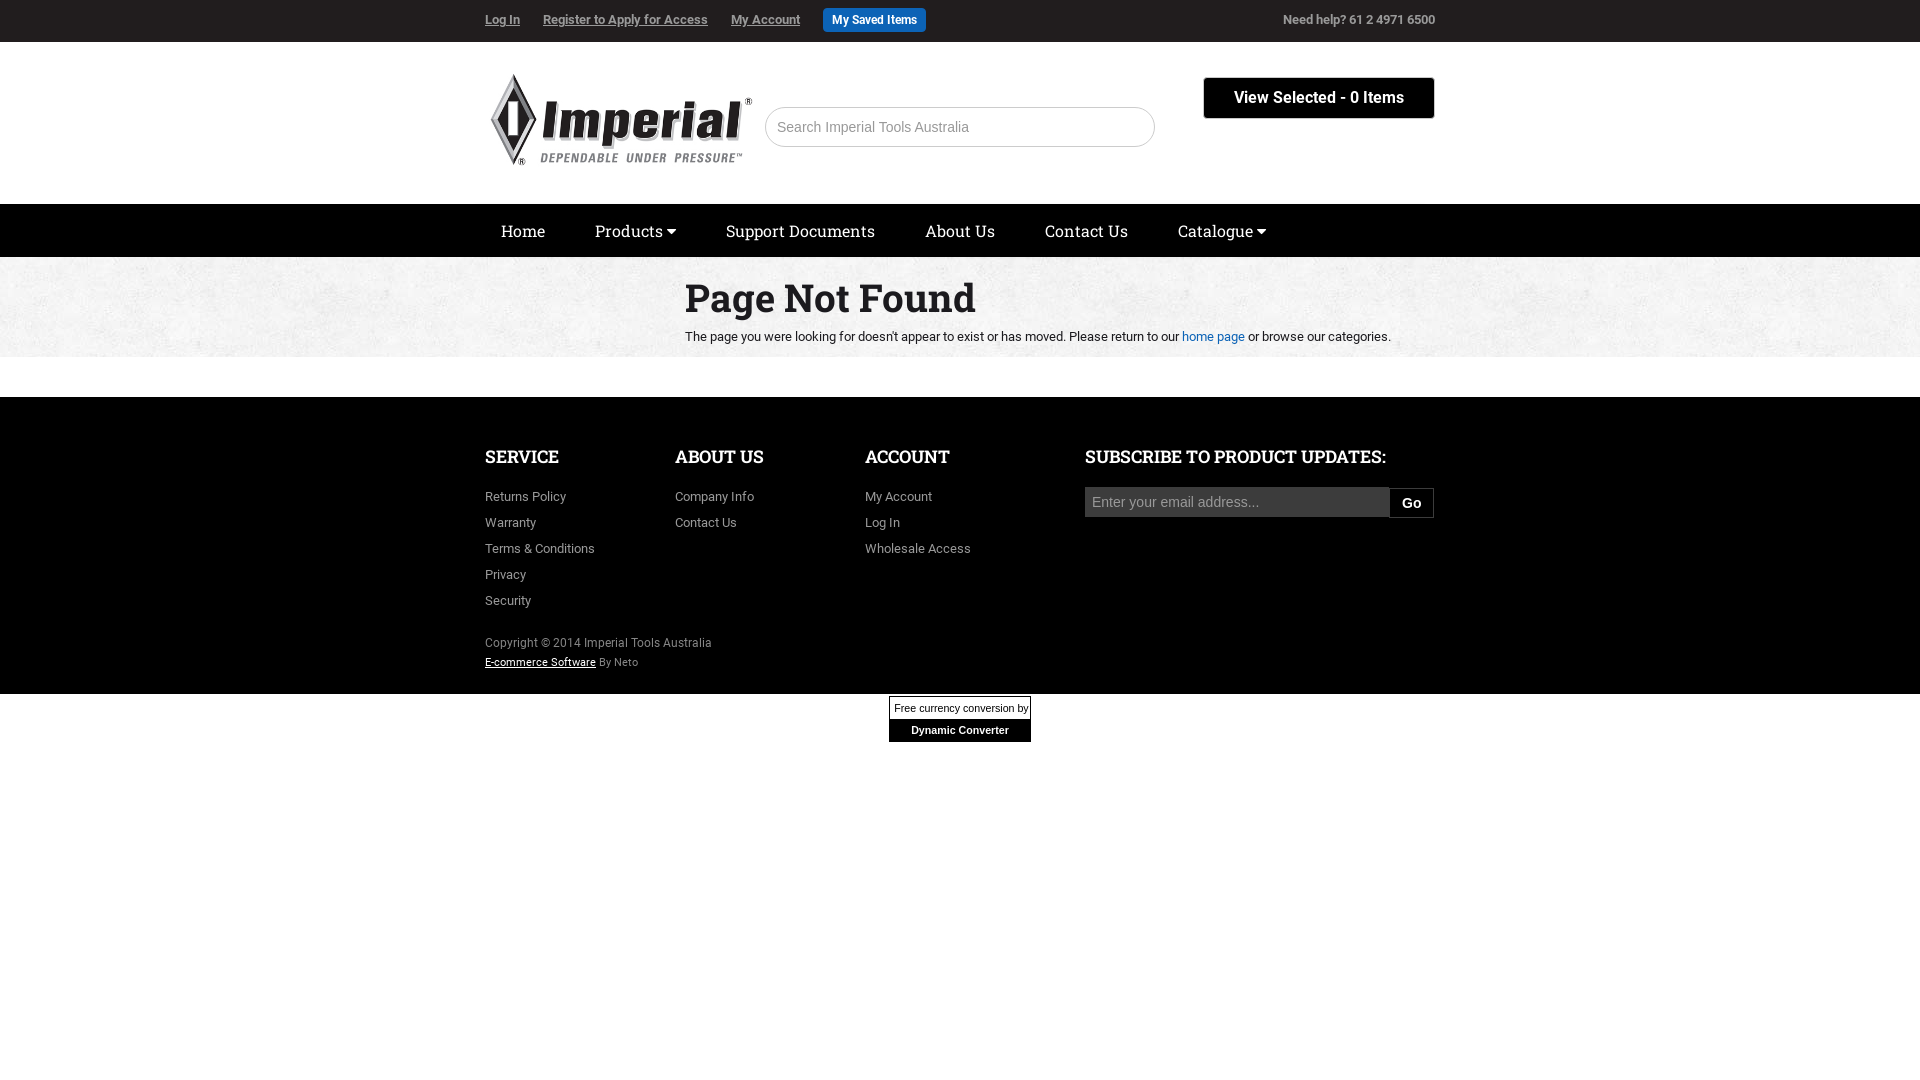  I want to click on Catalogue, so click(1222, 231).